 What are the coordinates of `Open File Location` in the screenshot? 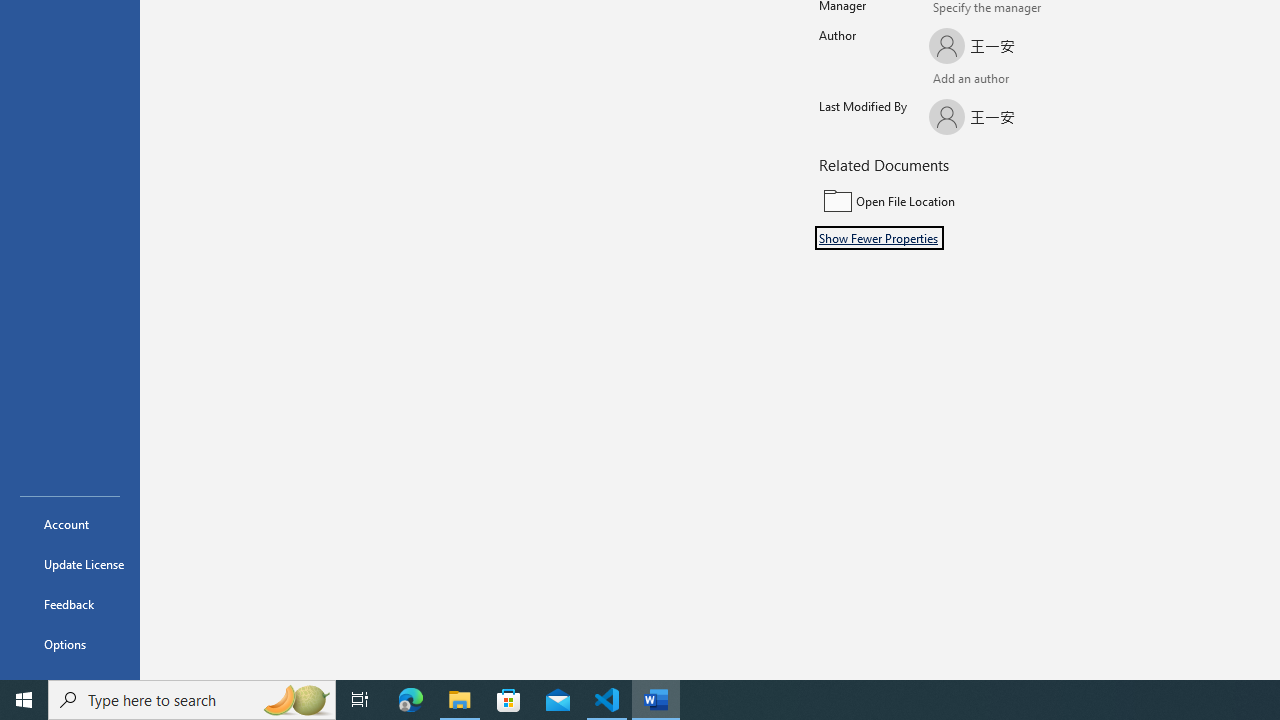 It's located at (954, 201).